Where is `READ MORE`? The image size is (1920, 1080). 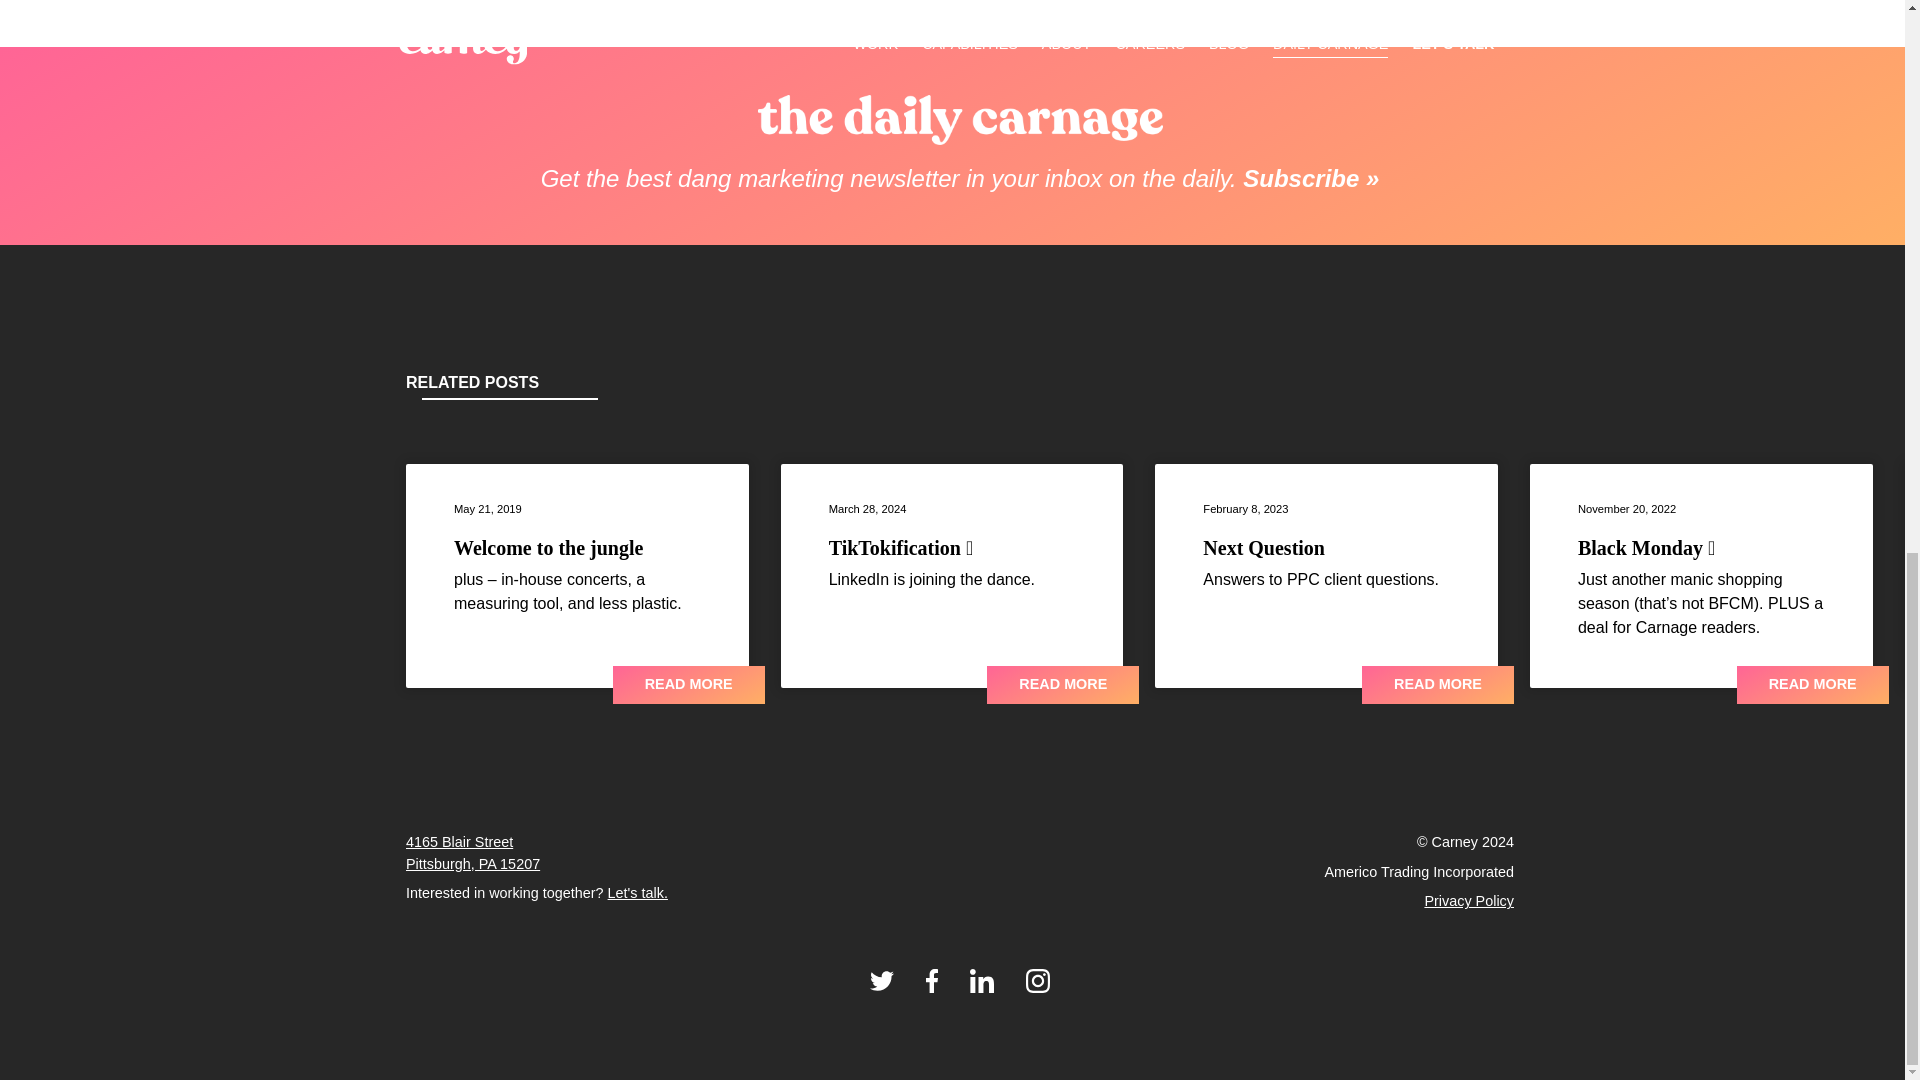
READ MORE is located at coordinates (1813, 686).